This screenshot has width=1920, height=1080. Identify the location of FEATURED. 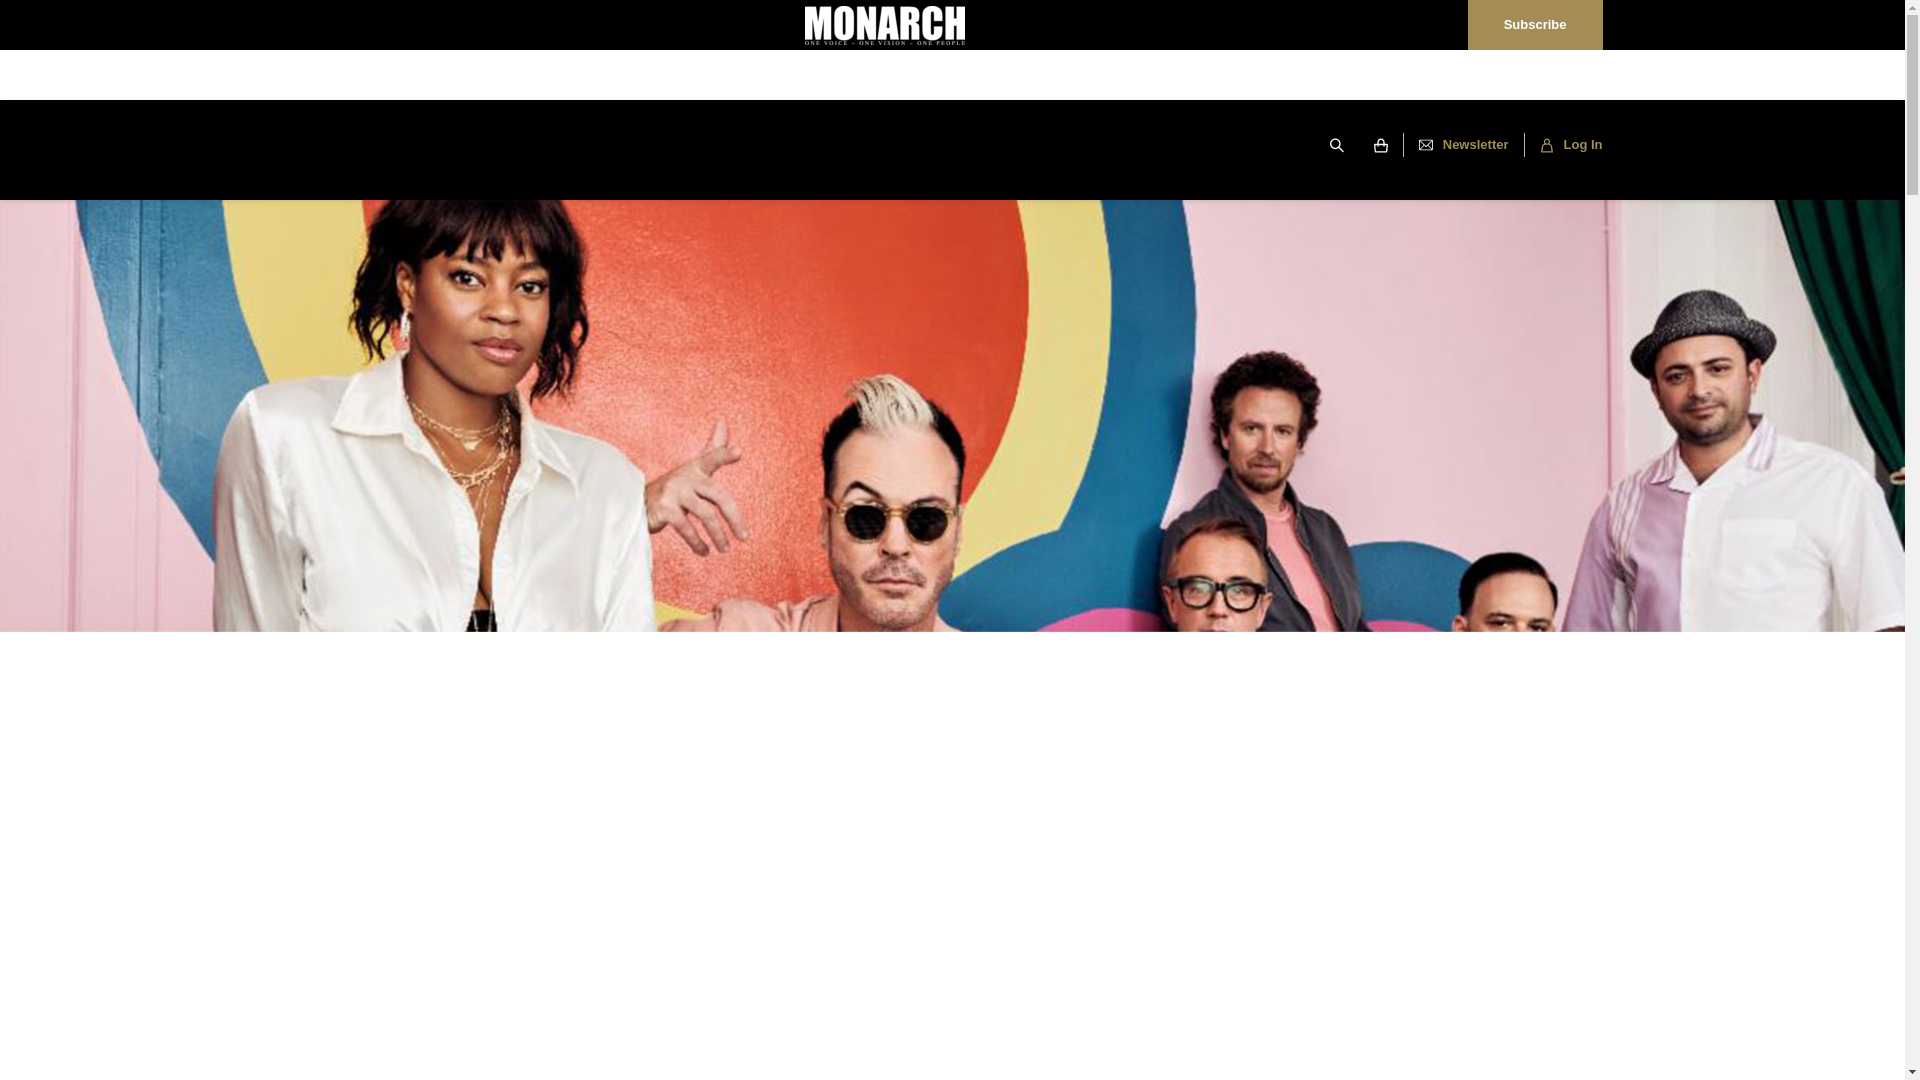
(416, 146).